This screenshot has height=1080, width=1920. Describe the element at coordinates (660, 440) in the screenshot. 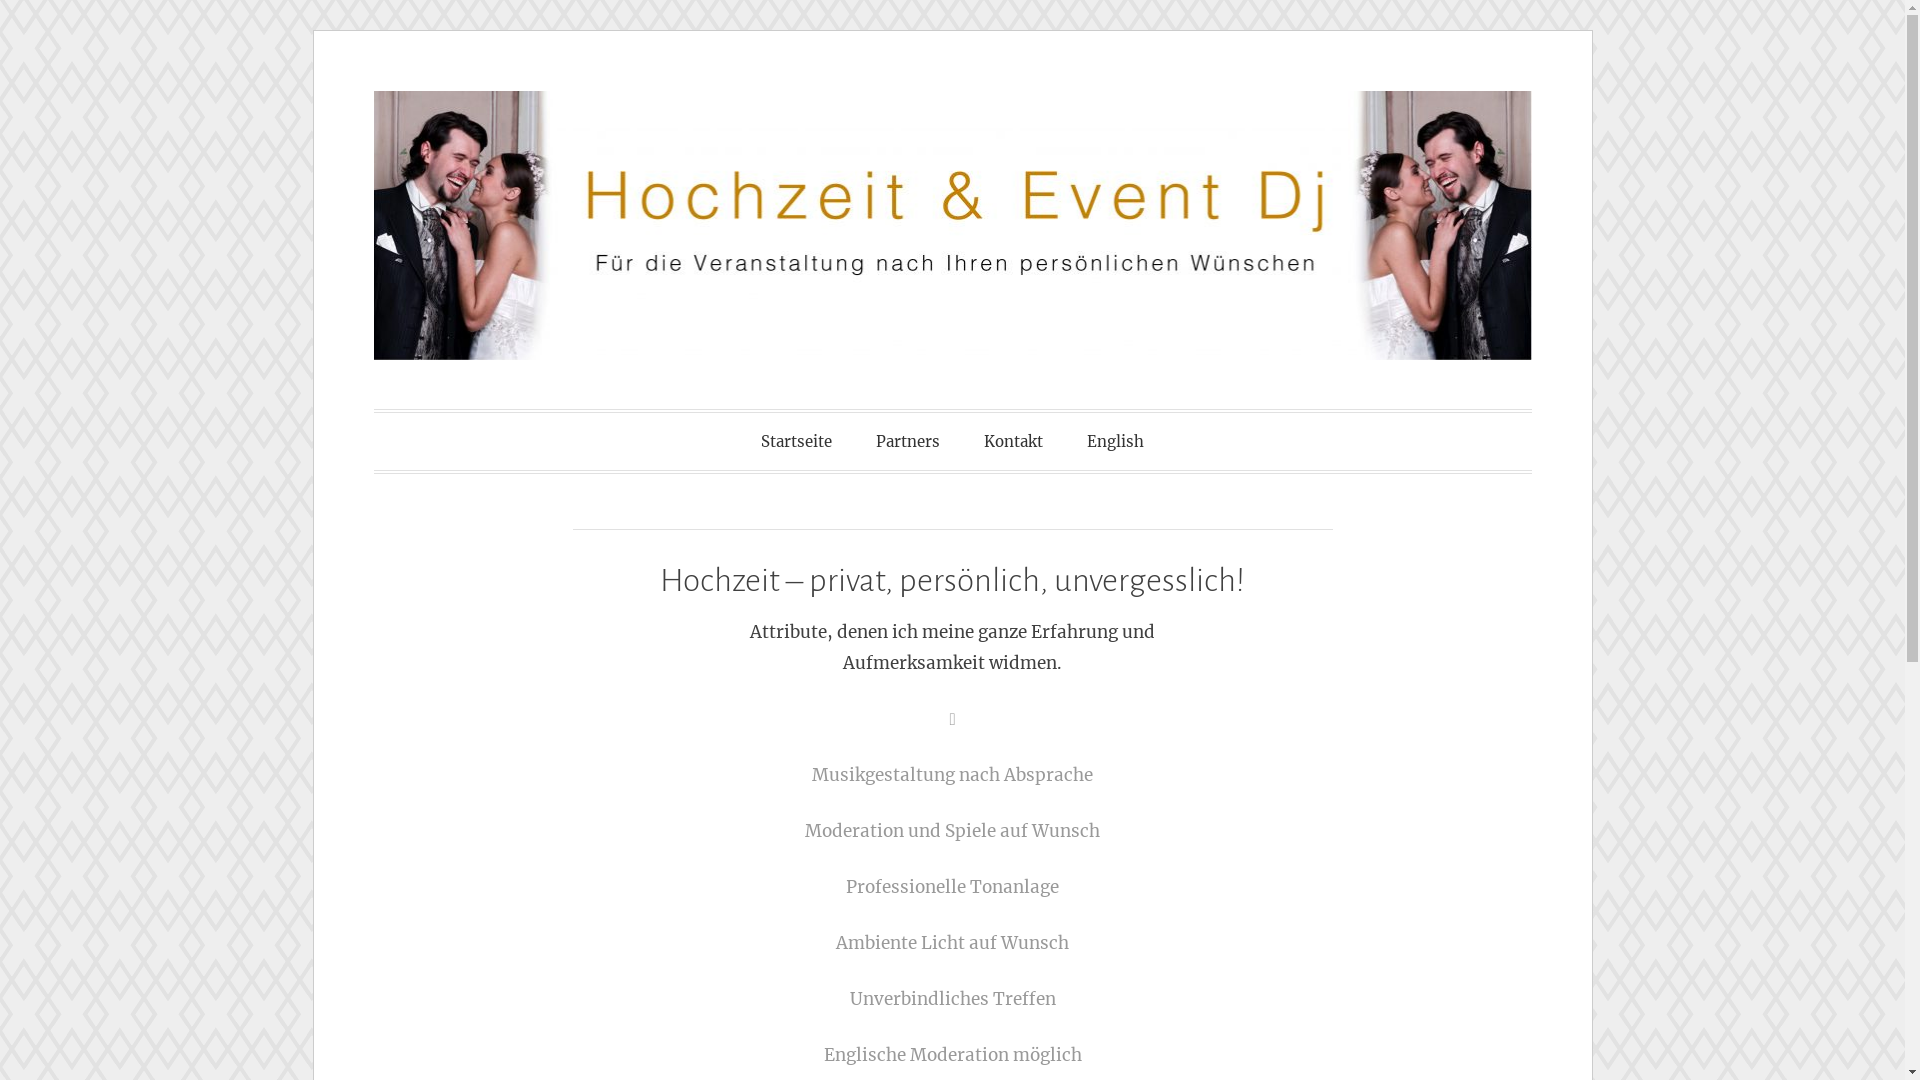

I see `Hochzeit & Event Dj` at that location.